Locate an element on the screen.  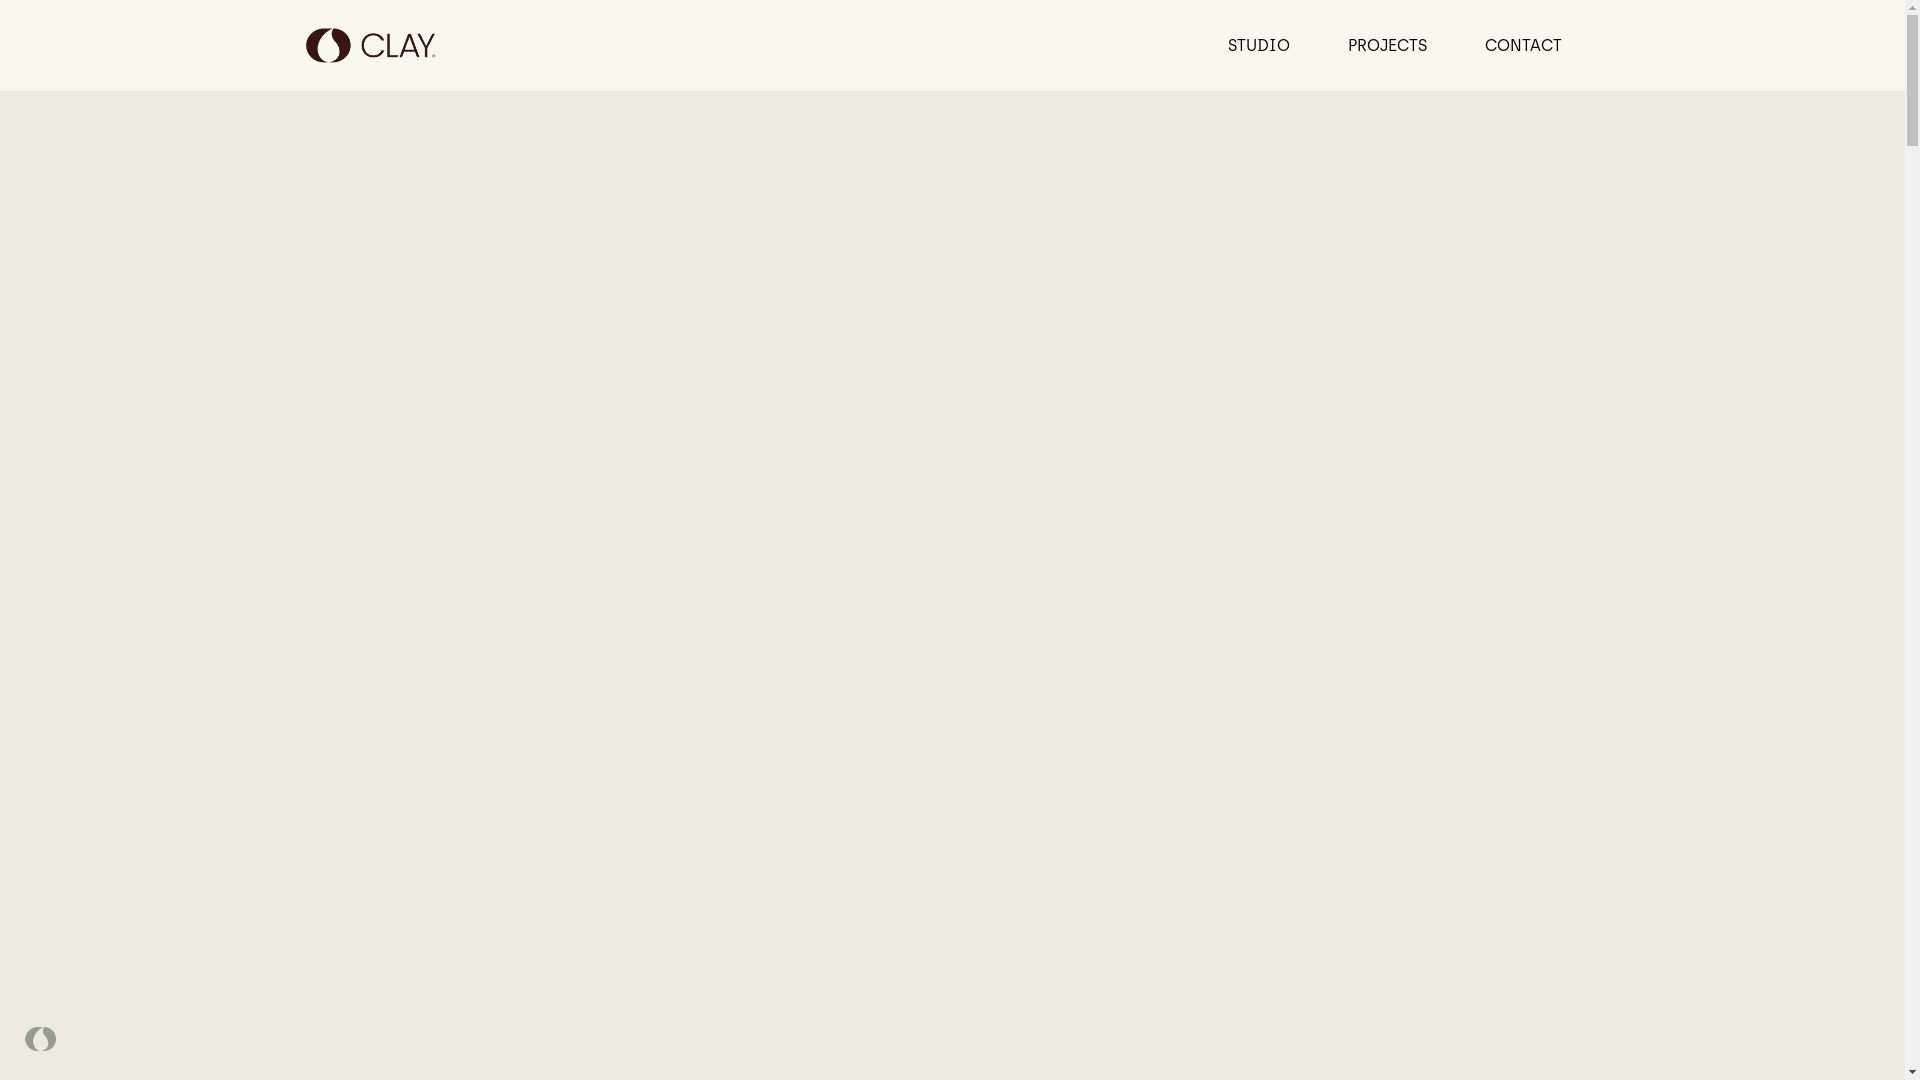
STUDIO is located at coordinates (1259, 46).